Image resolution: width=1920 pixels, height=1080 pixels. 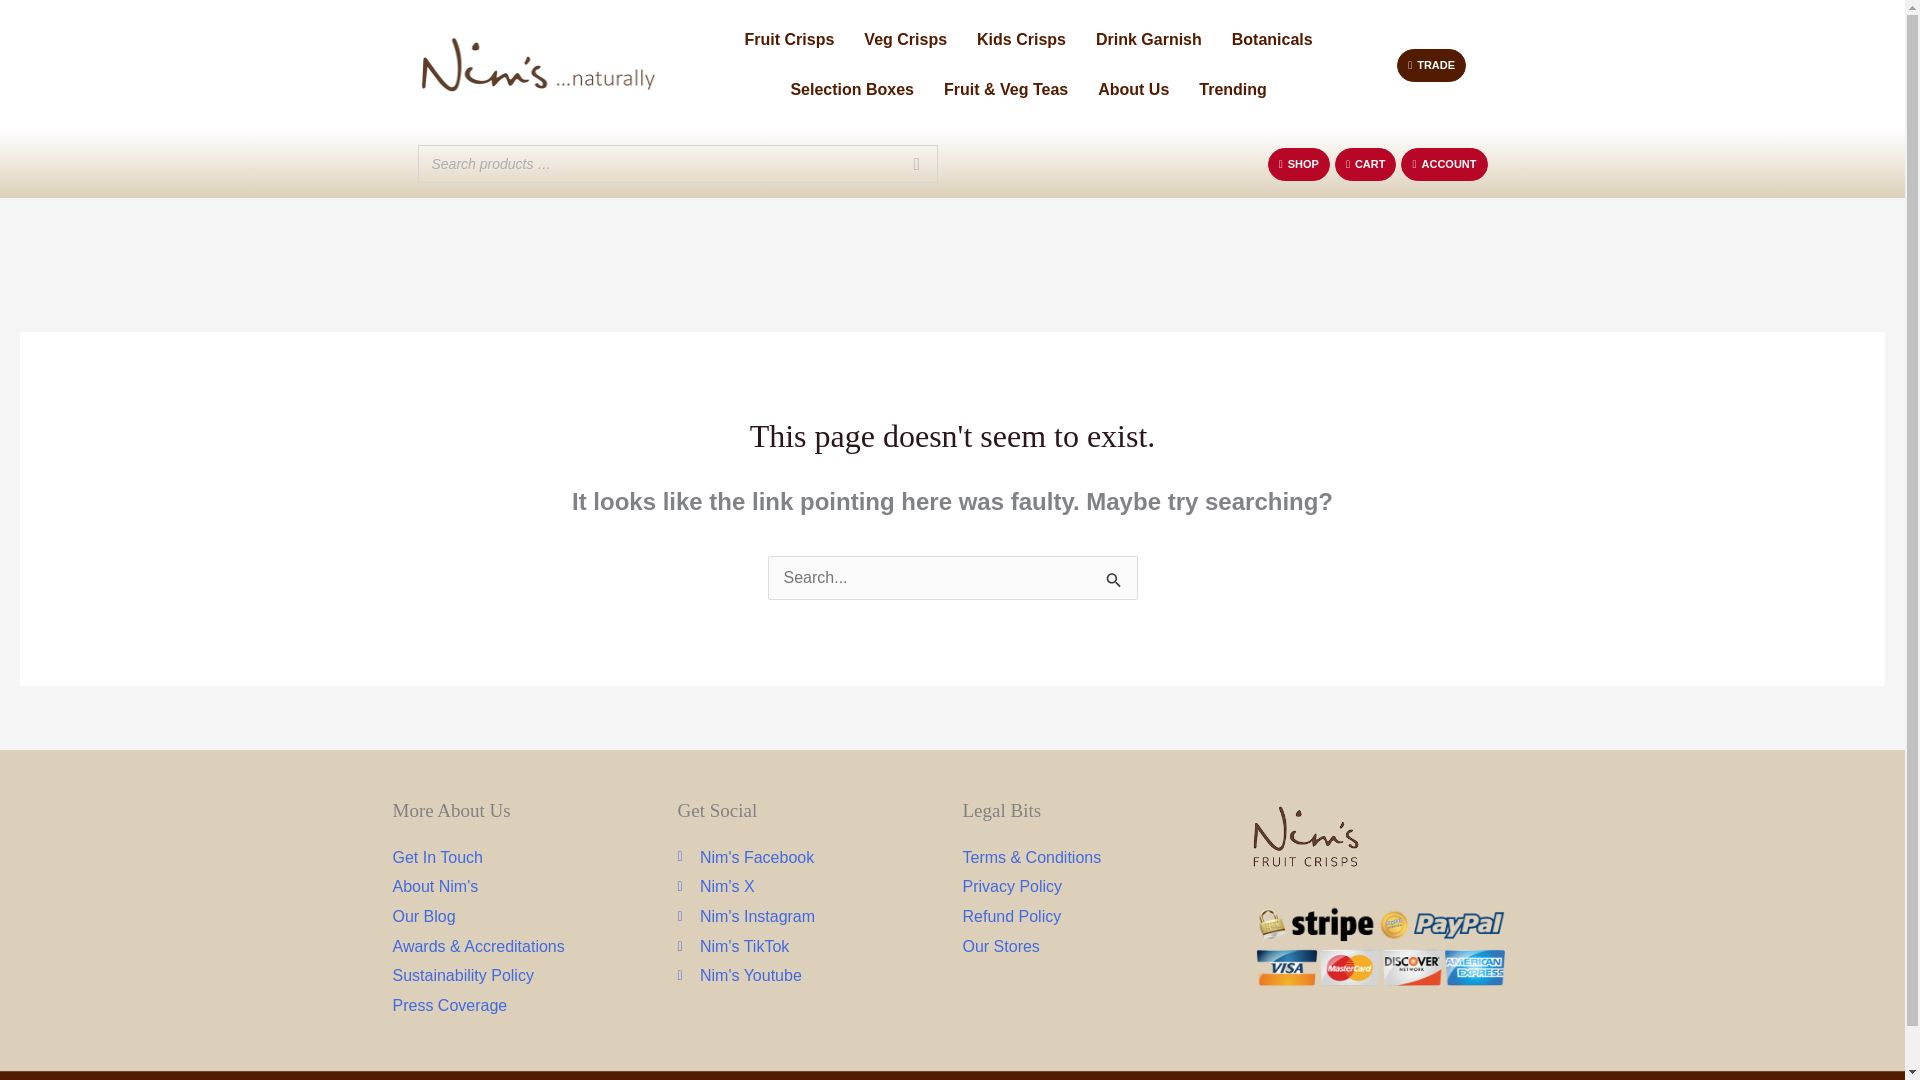 What do you see at coordinates (904, 40) in the screenshot?
I see `Veg Crisps` at bounding box center [904, 40].